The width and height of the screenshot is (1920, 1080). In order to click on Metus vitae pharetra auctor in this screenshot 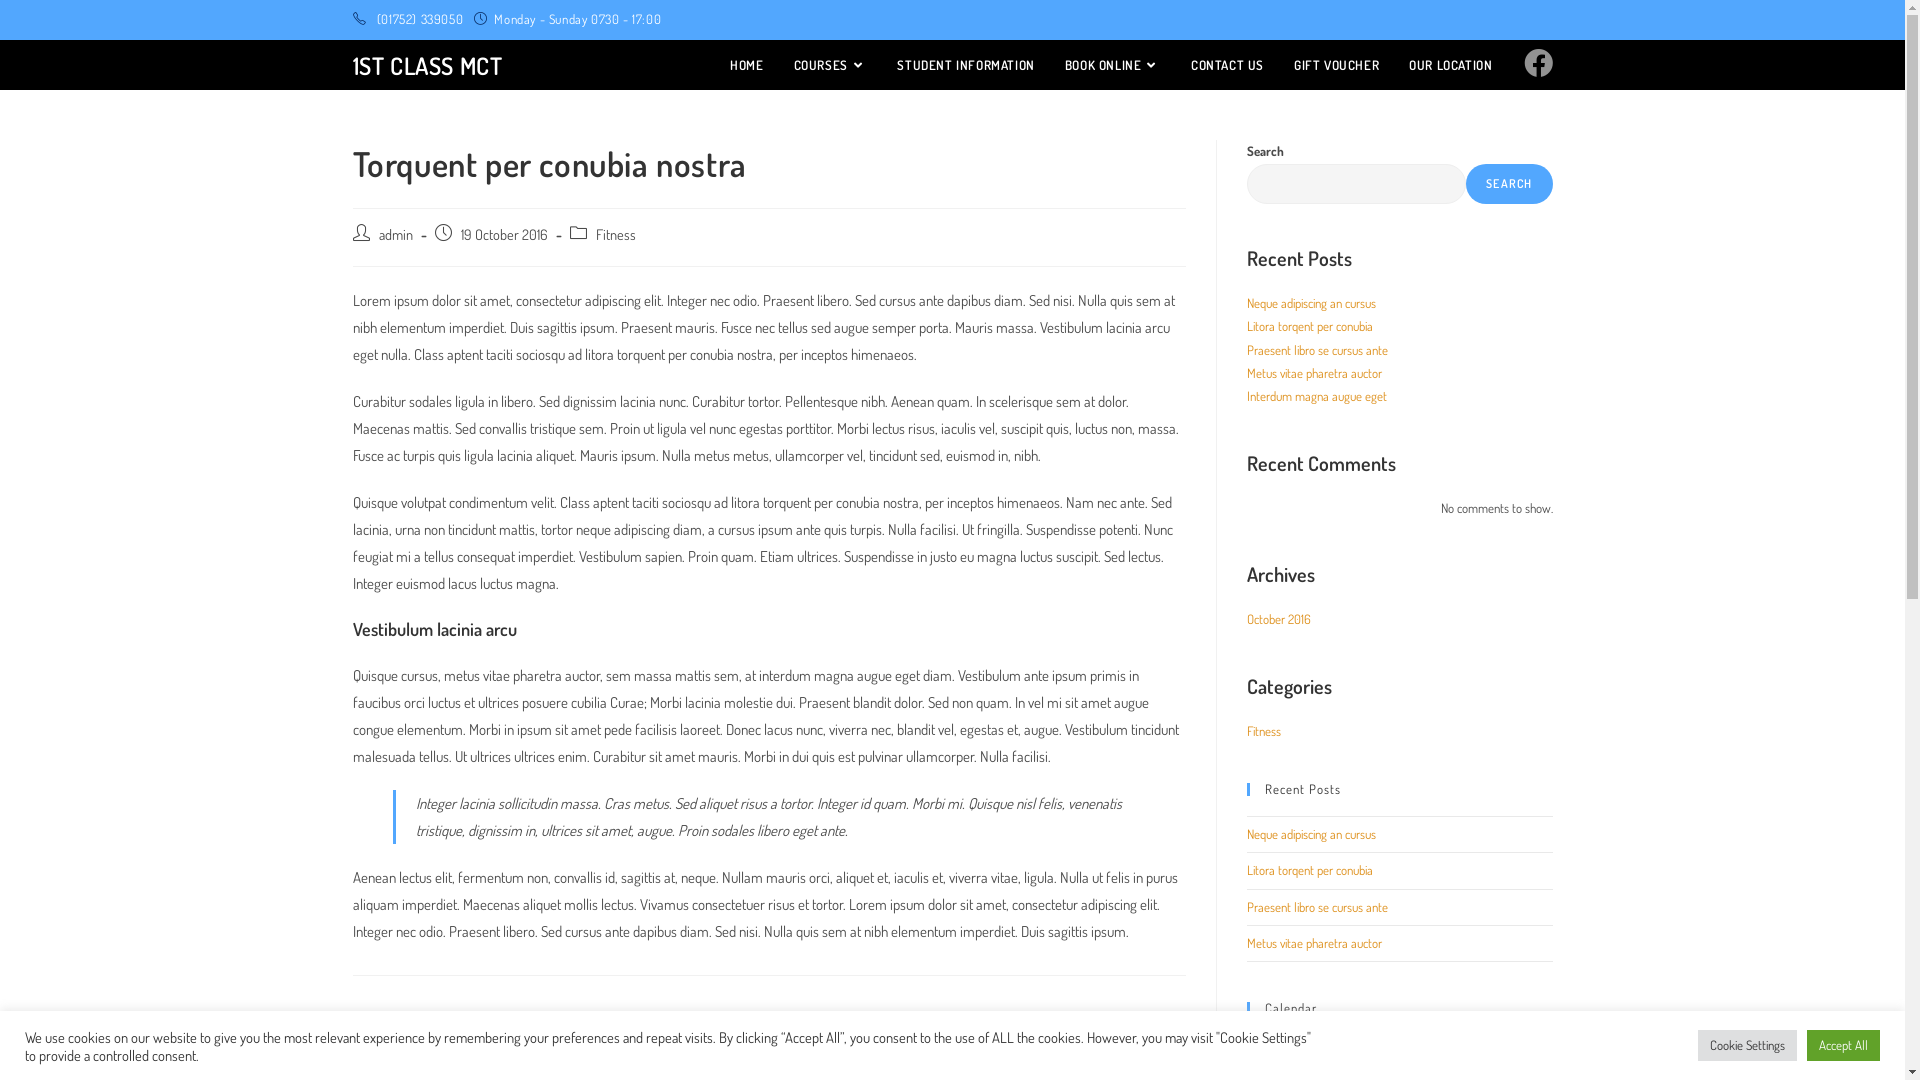, I will do `click(1314, 373)`.